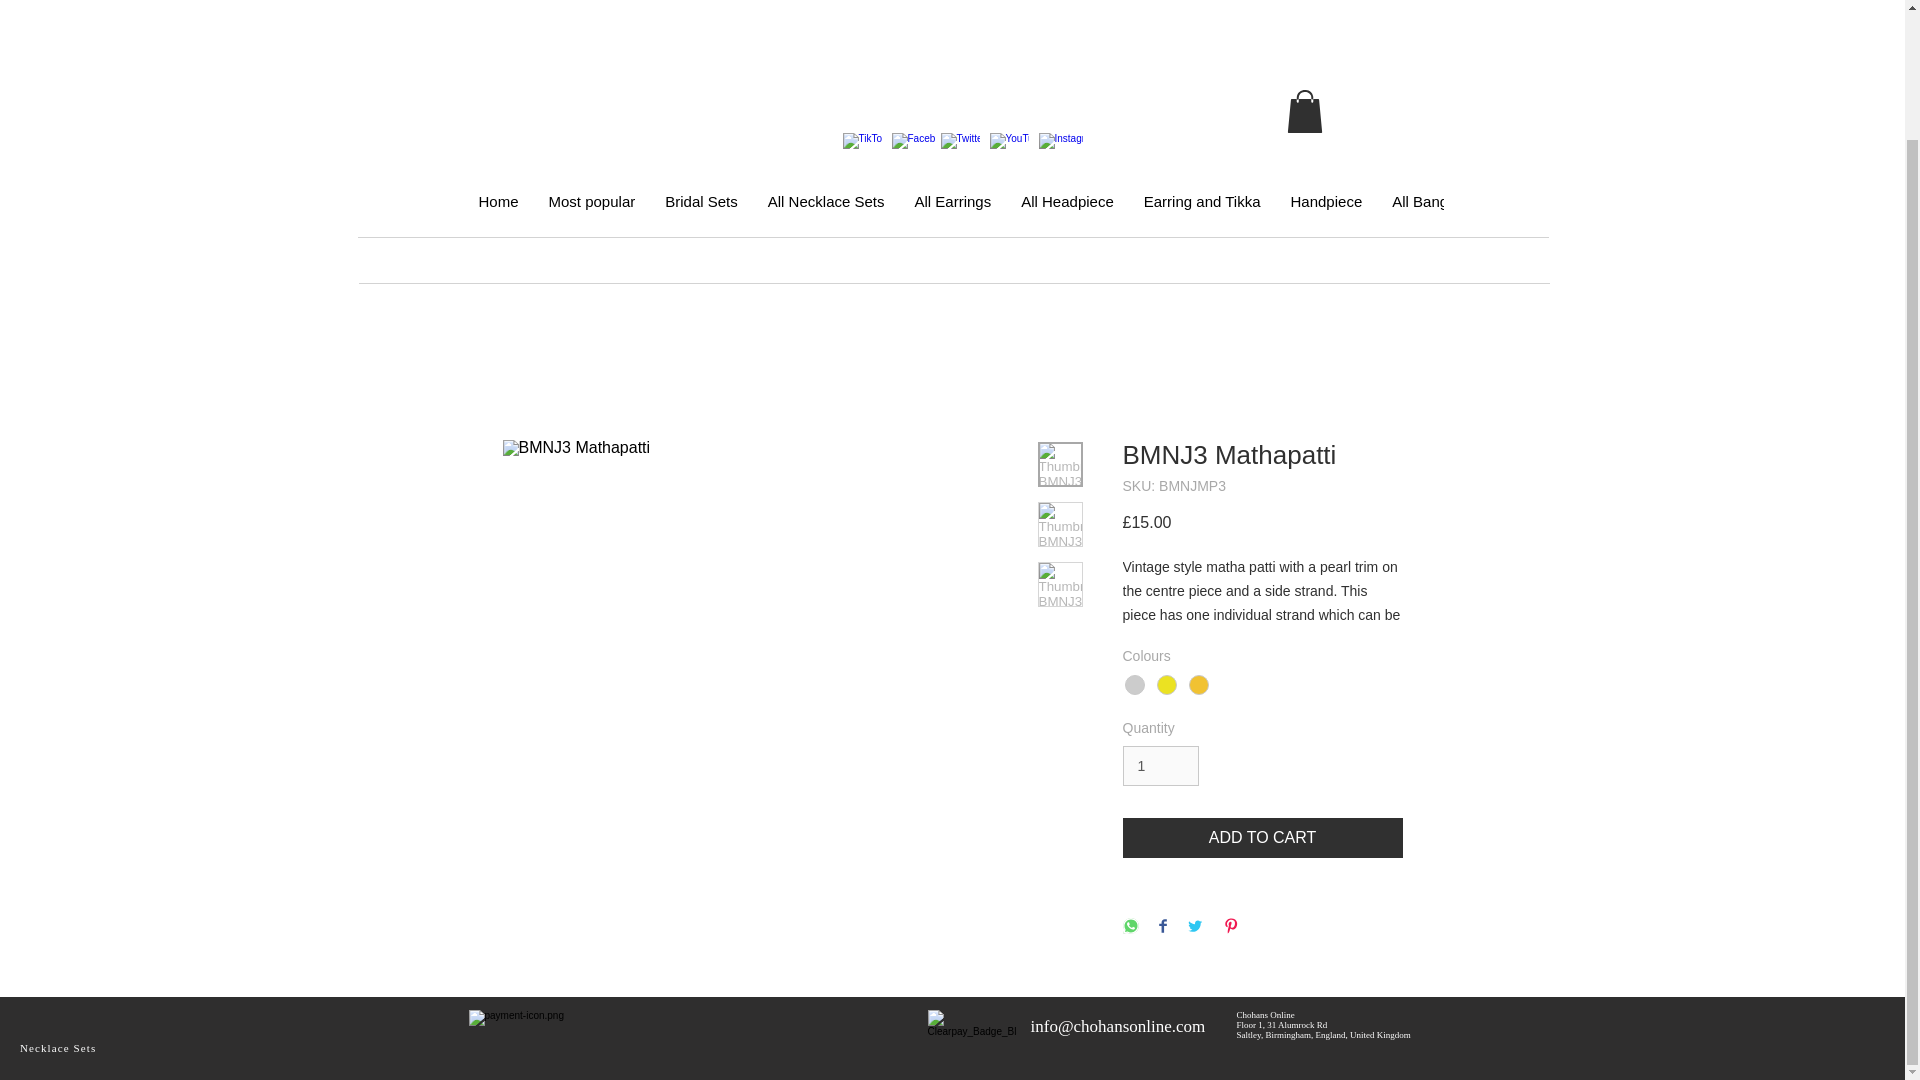 This screenshot has width=1920, height=1080. I want to click on Earring and Tikka, so click(1202, 211).